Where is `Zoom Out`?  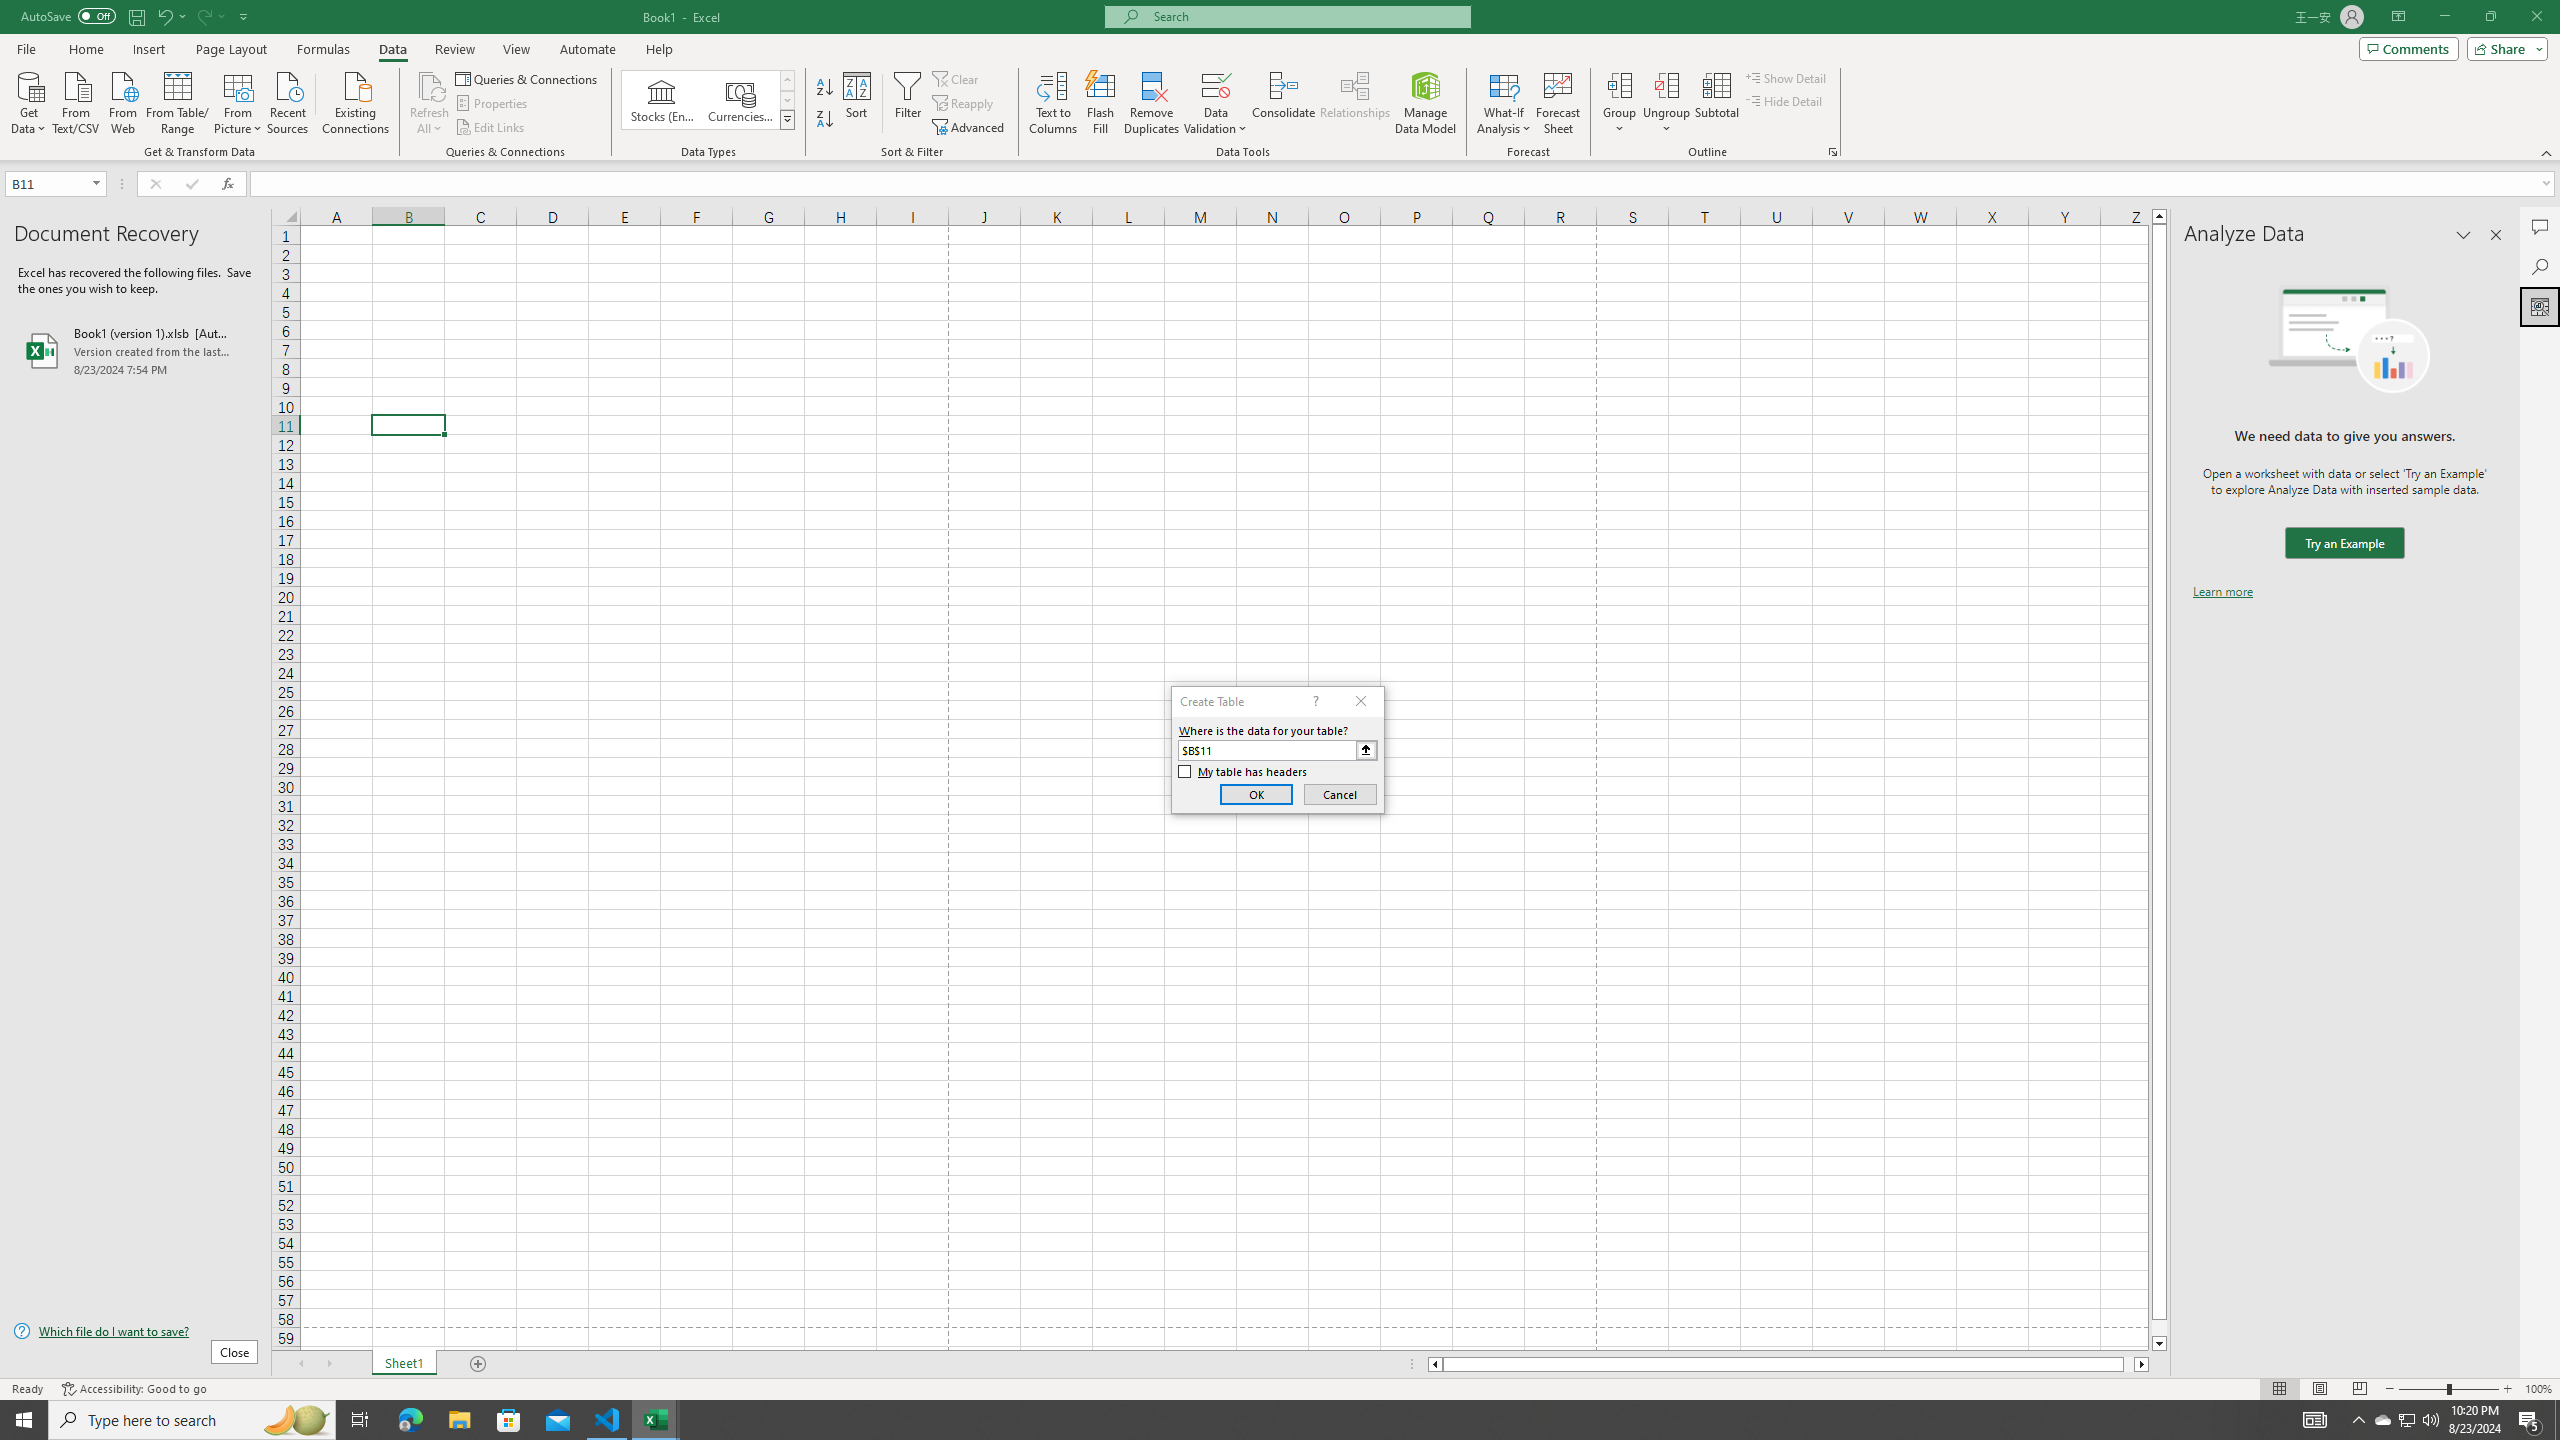 Zoom Out is located at coordinates (2422, 1389).